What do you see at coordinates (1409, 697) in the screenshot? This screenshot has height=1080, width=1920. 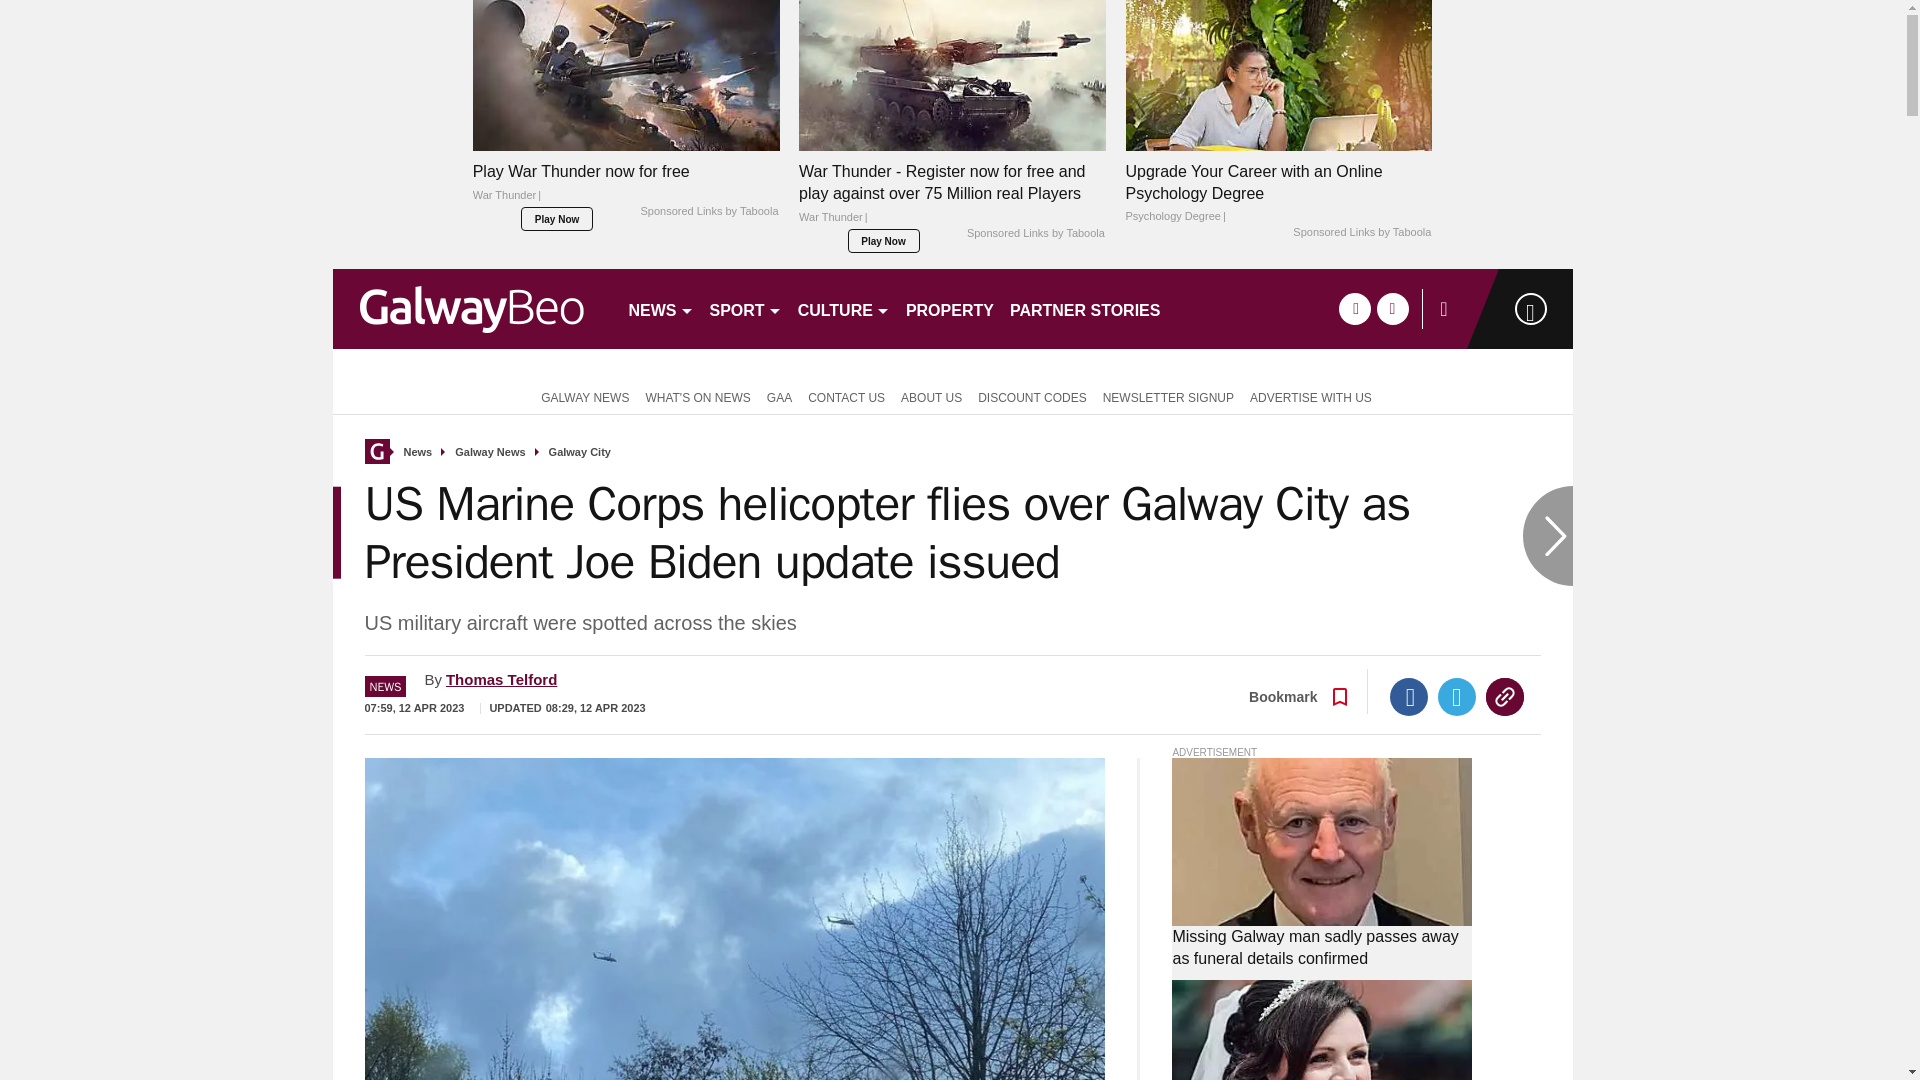 I see `Facebook` at bounding box center [1409, 697].